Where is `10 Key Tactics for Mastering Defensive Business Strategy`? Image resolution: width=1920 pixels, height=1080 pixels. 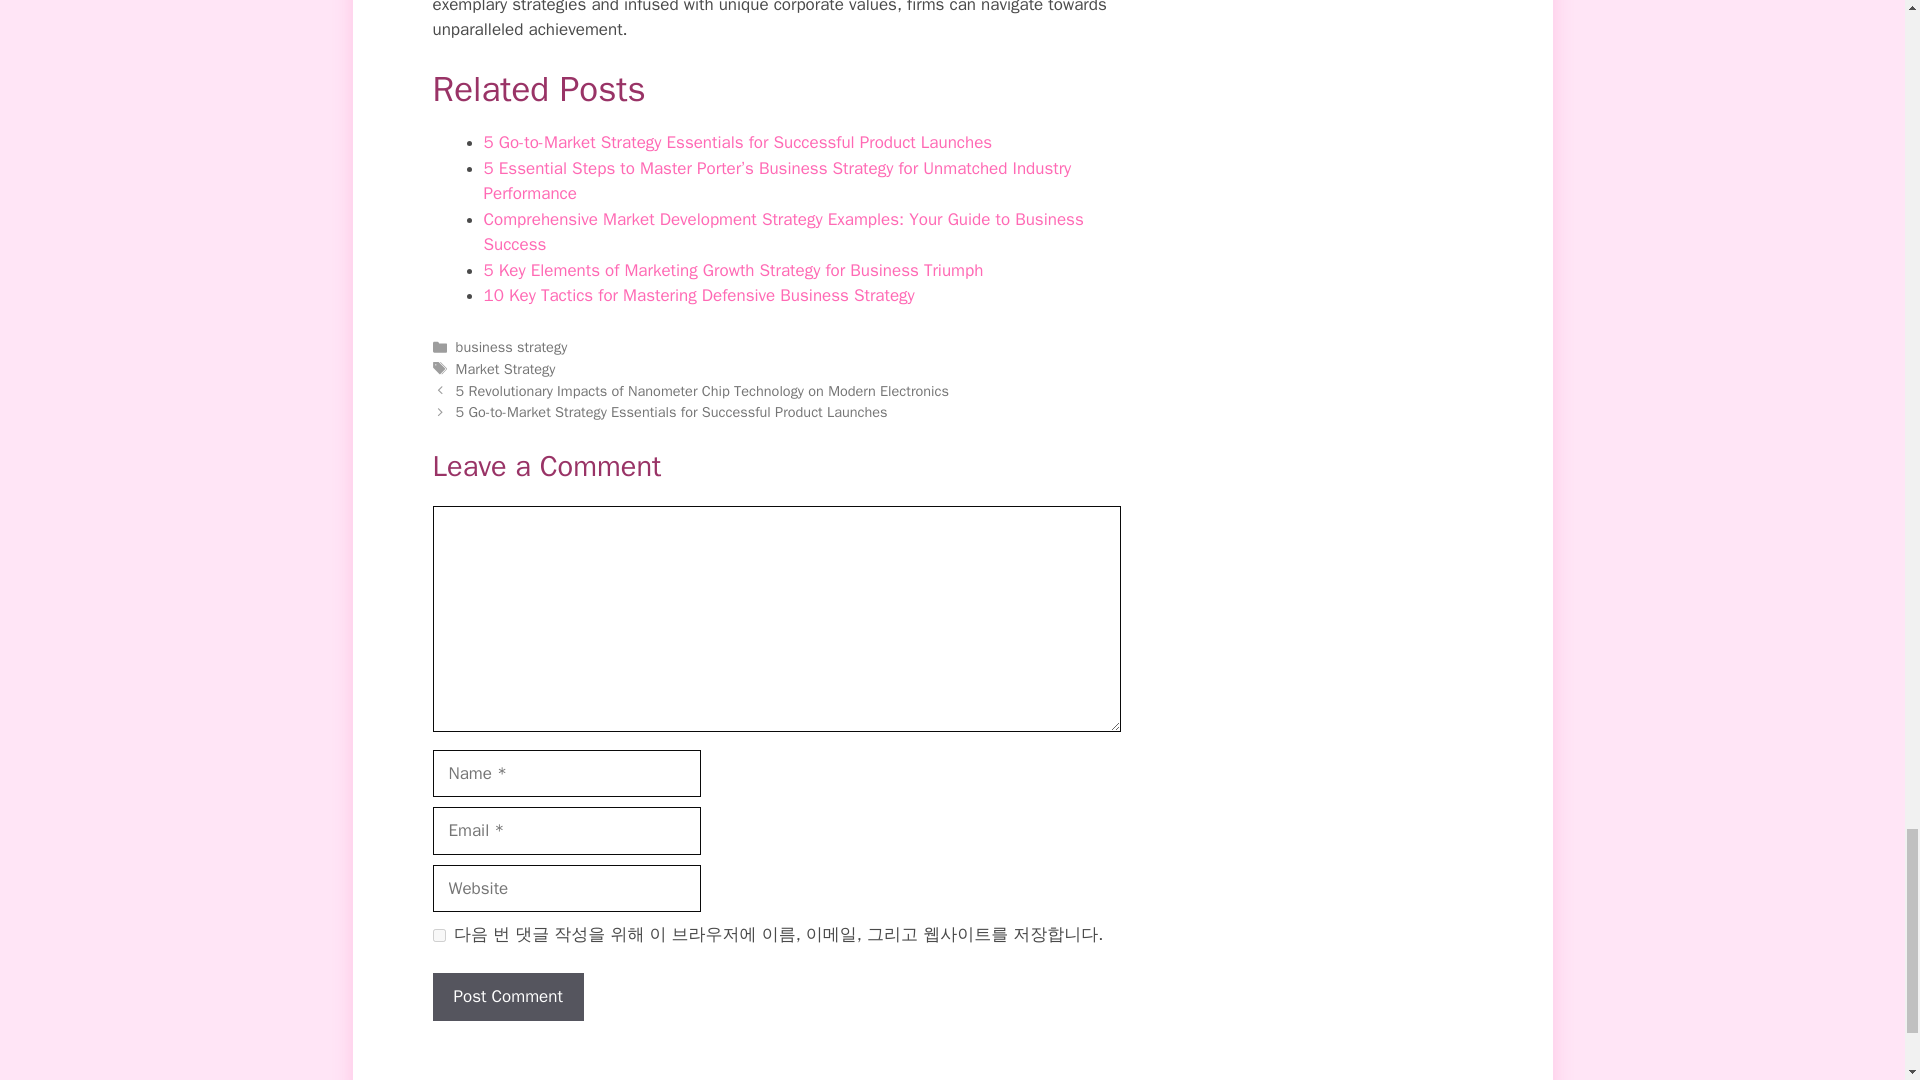
10 Key Tactics for Mastering Defensive Business Strategy is located at coordinates (699, 295).